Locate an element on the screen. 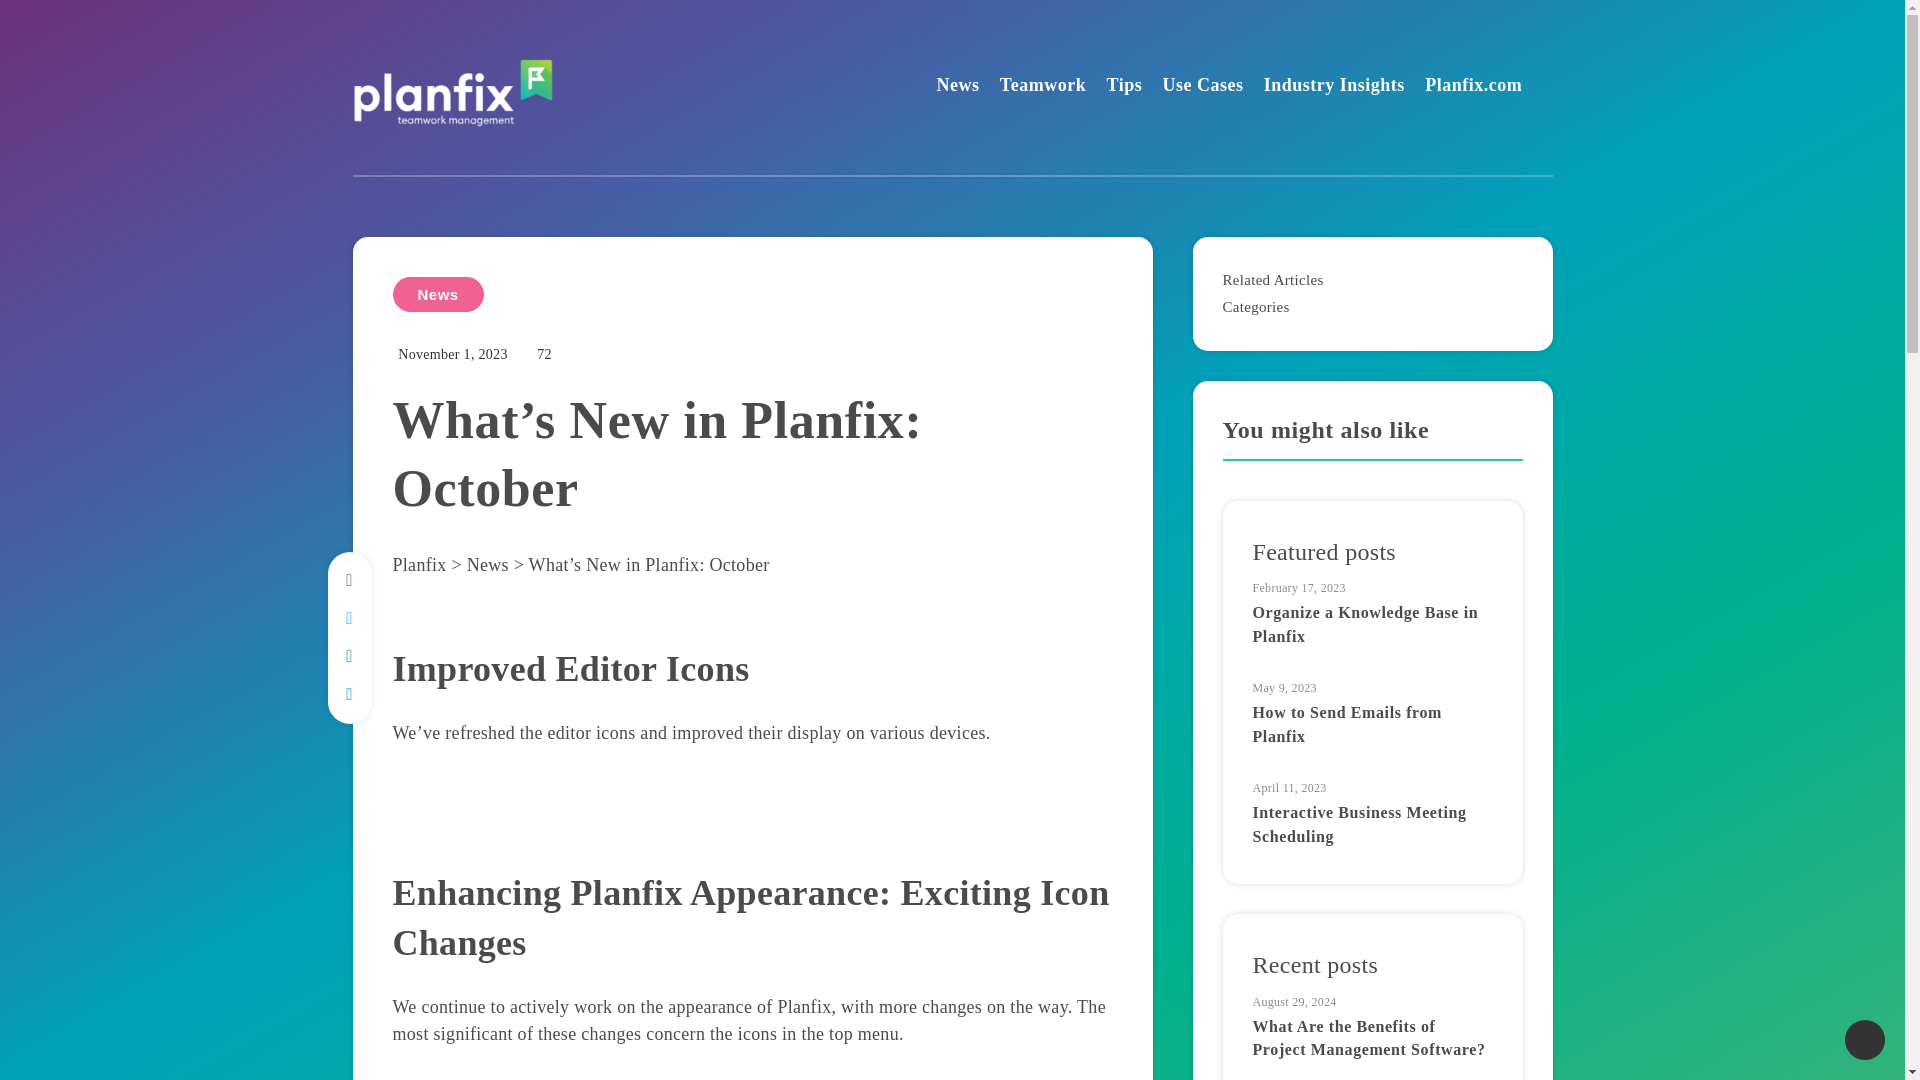  Planfix is located at coordinates (418, 564).